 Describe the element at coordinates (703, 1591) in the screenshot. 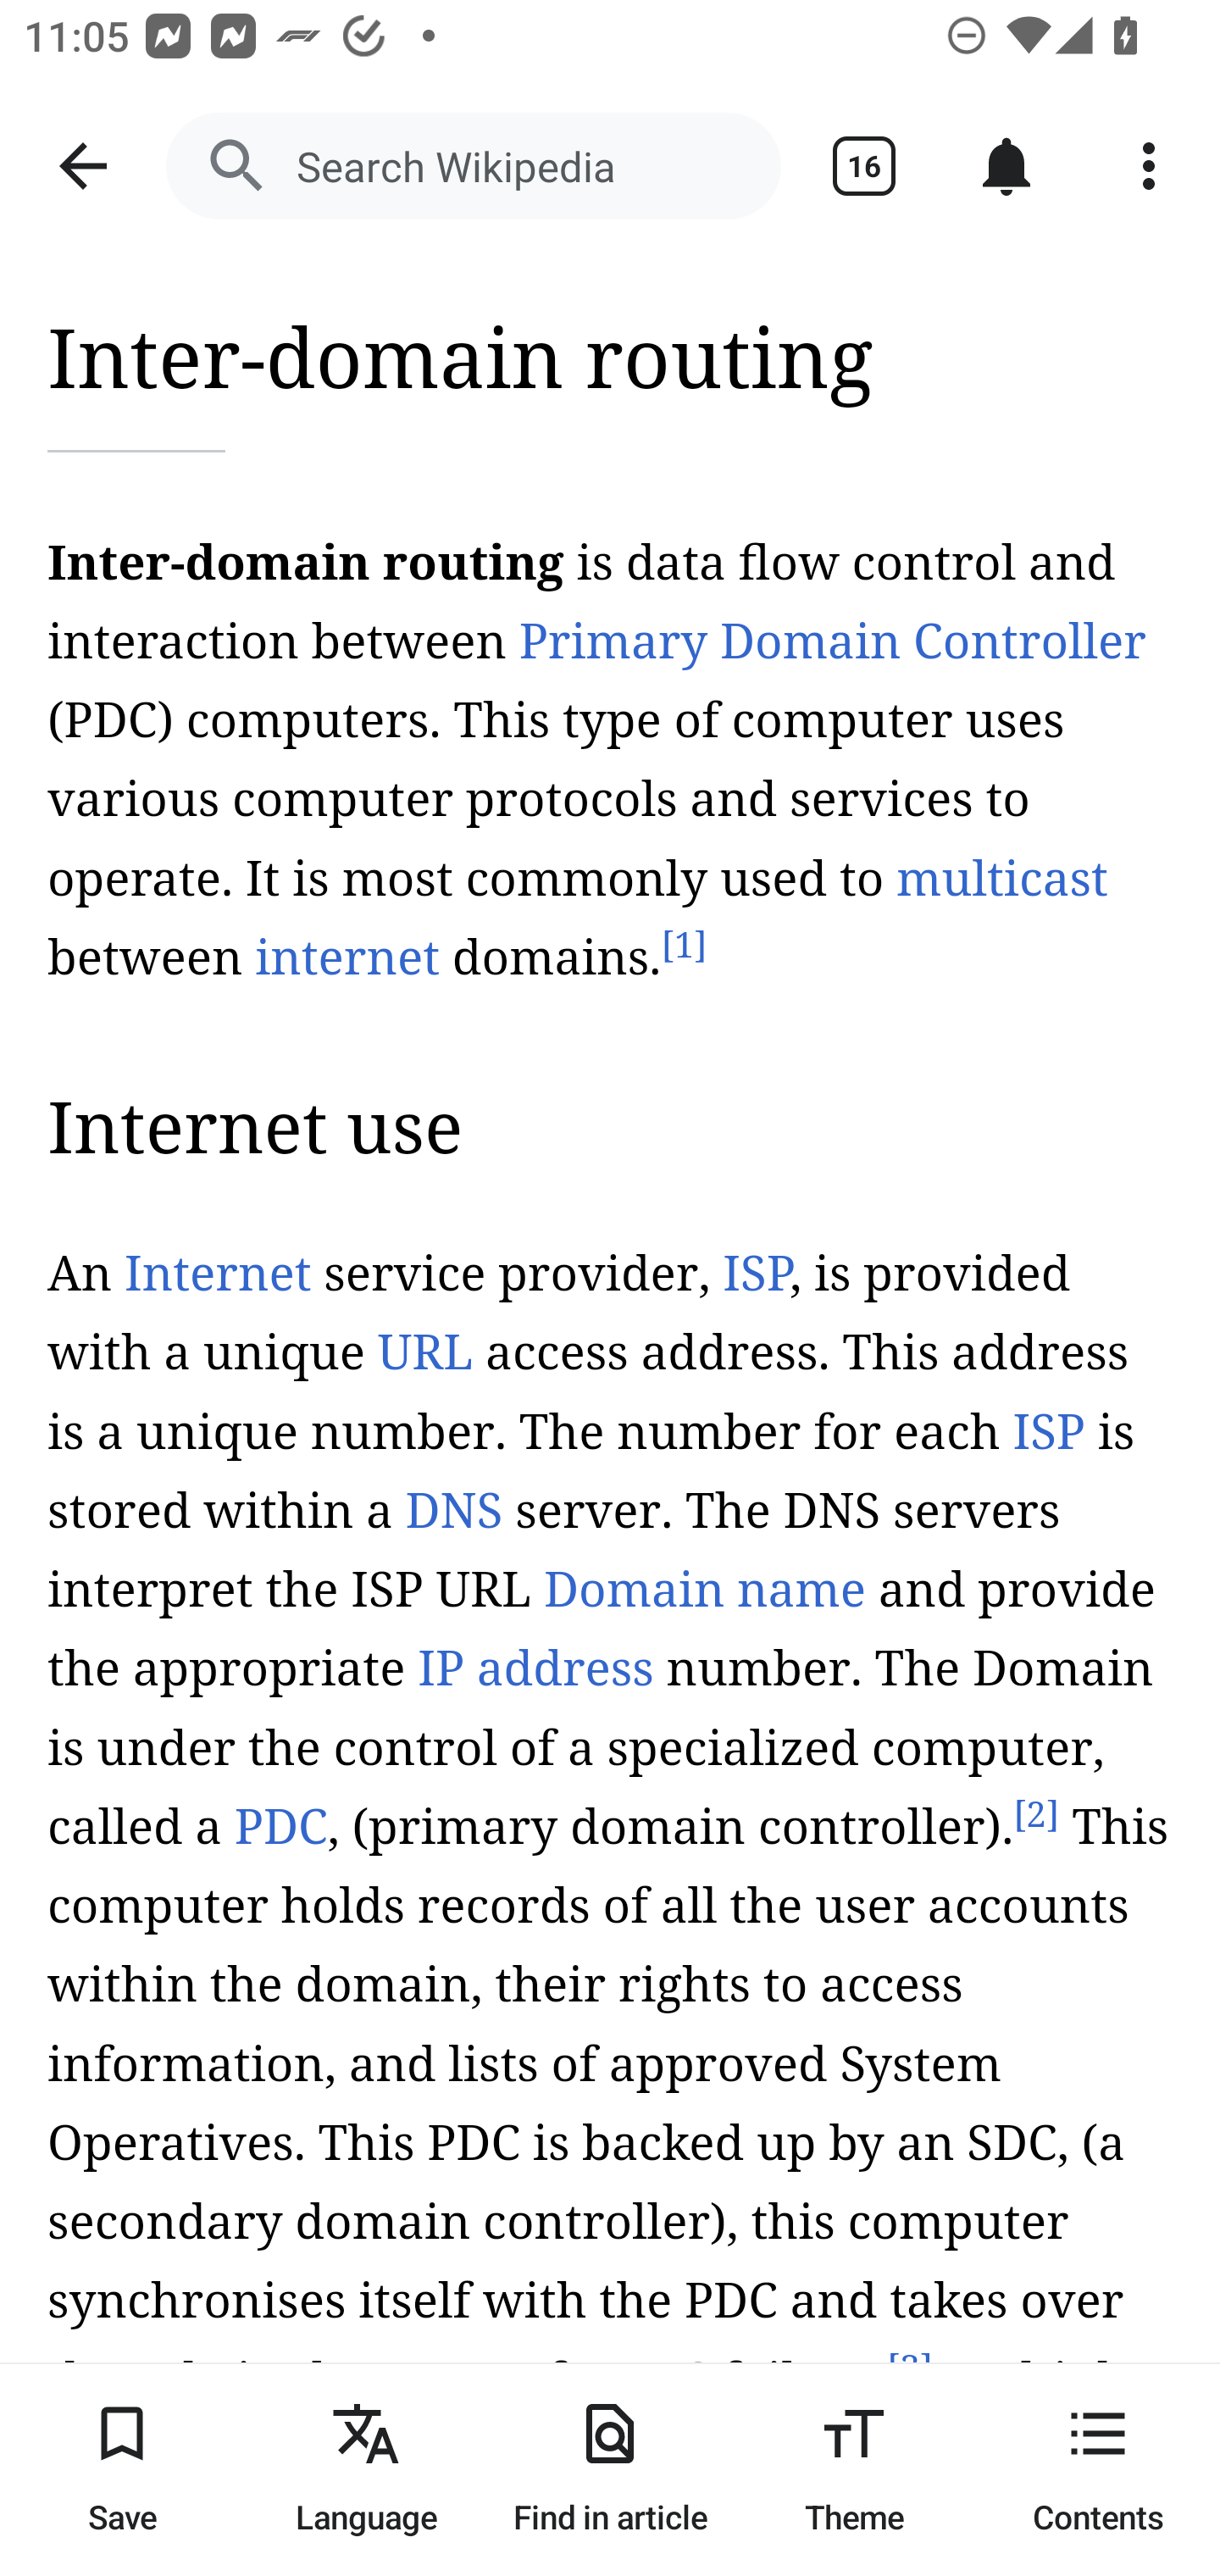

I see `Domain name` at that location.